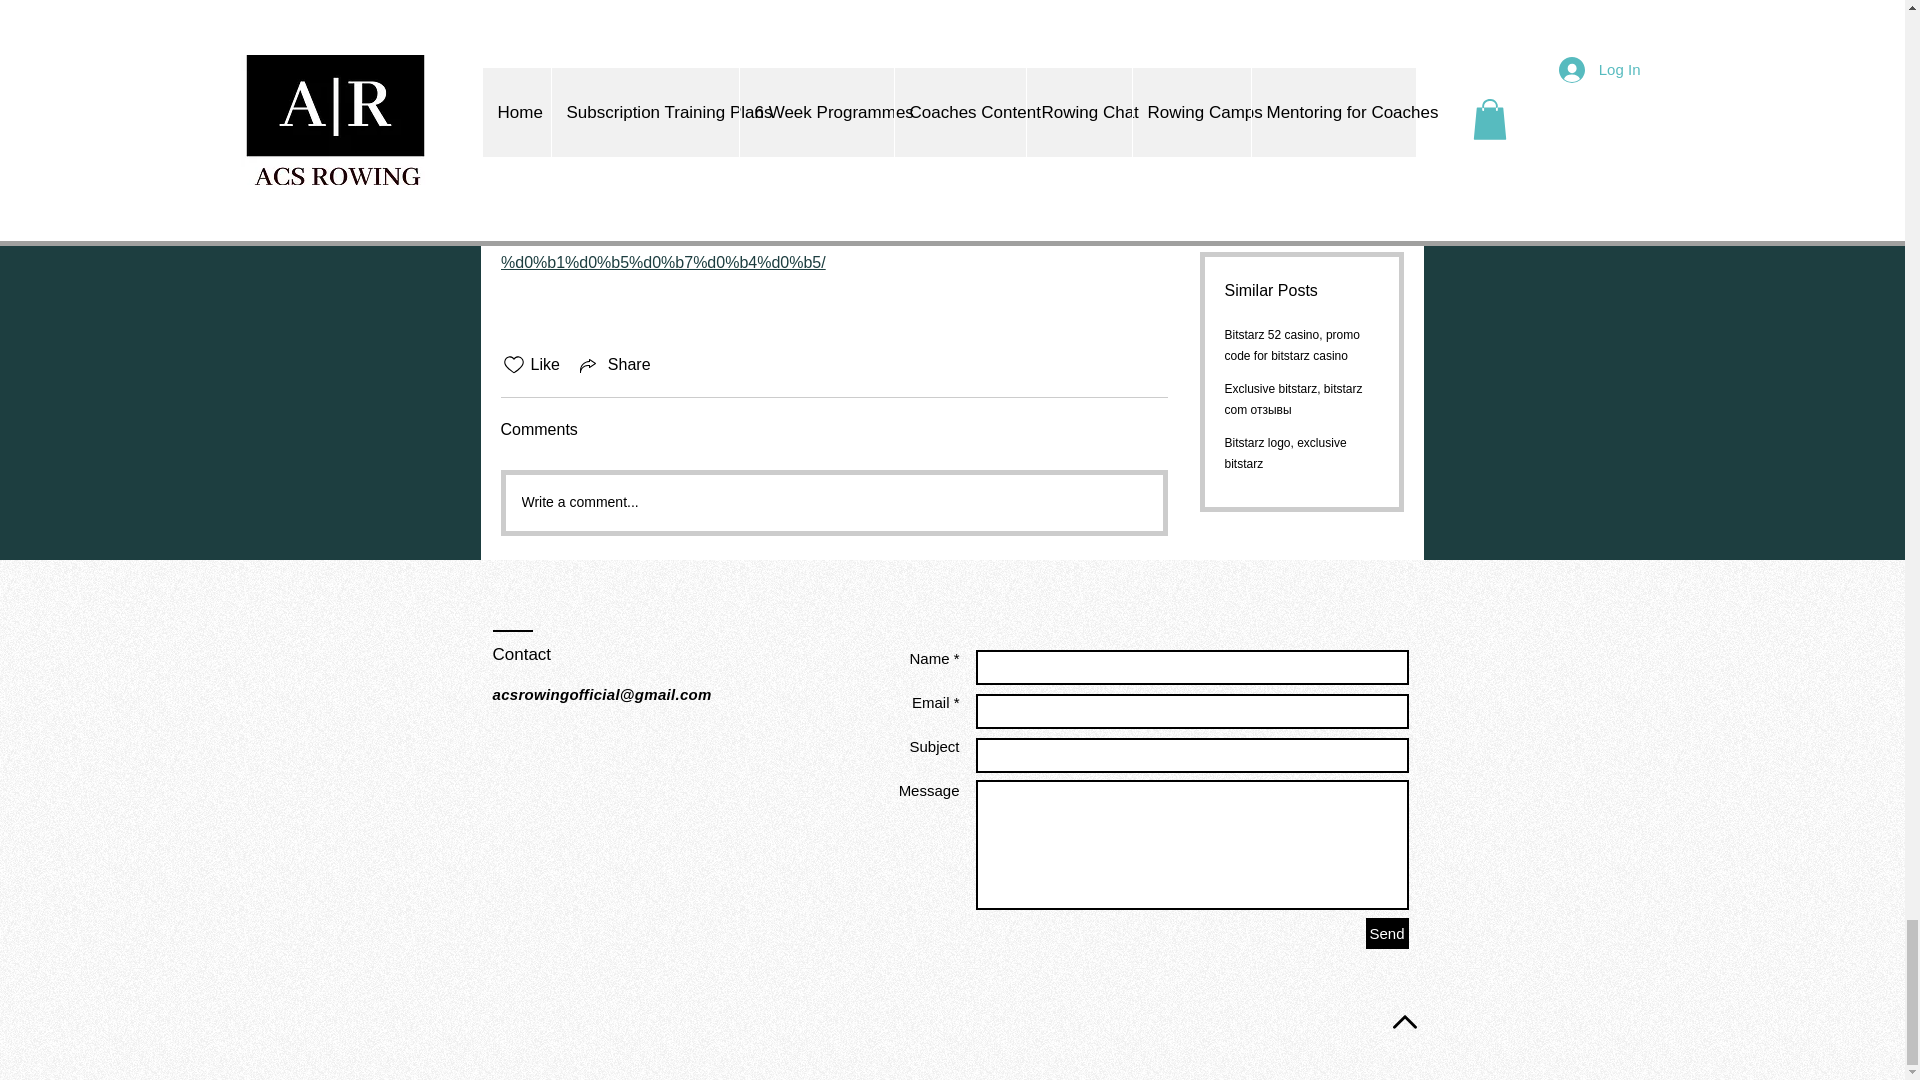 The image size is (1920, 1080). What do you see at coordinates (834, 503) in the screenshot?
I see `Write a comment...` at bounding box center [834, 503].